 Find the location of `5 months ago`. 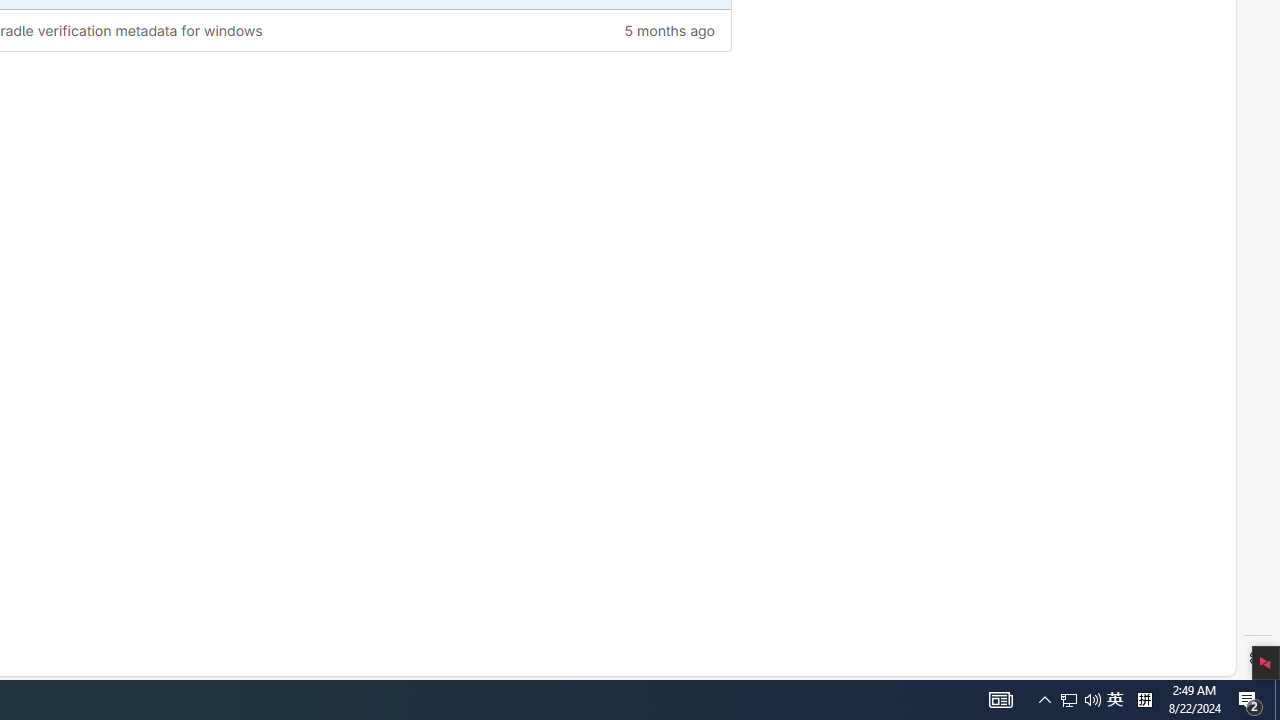

5 months ago is located at coordinates (613, 30).